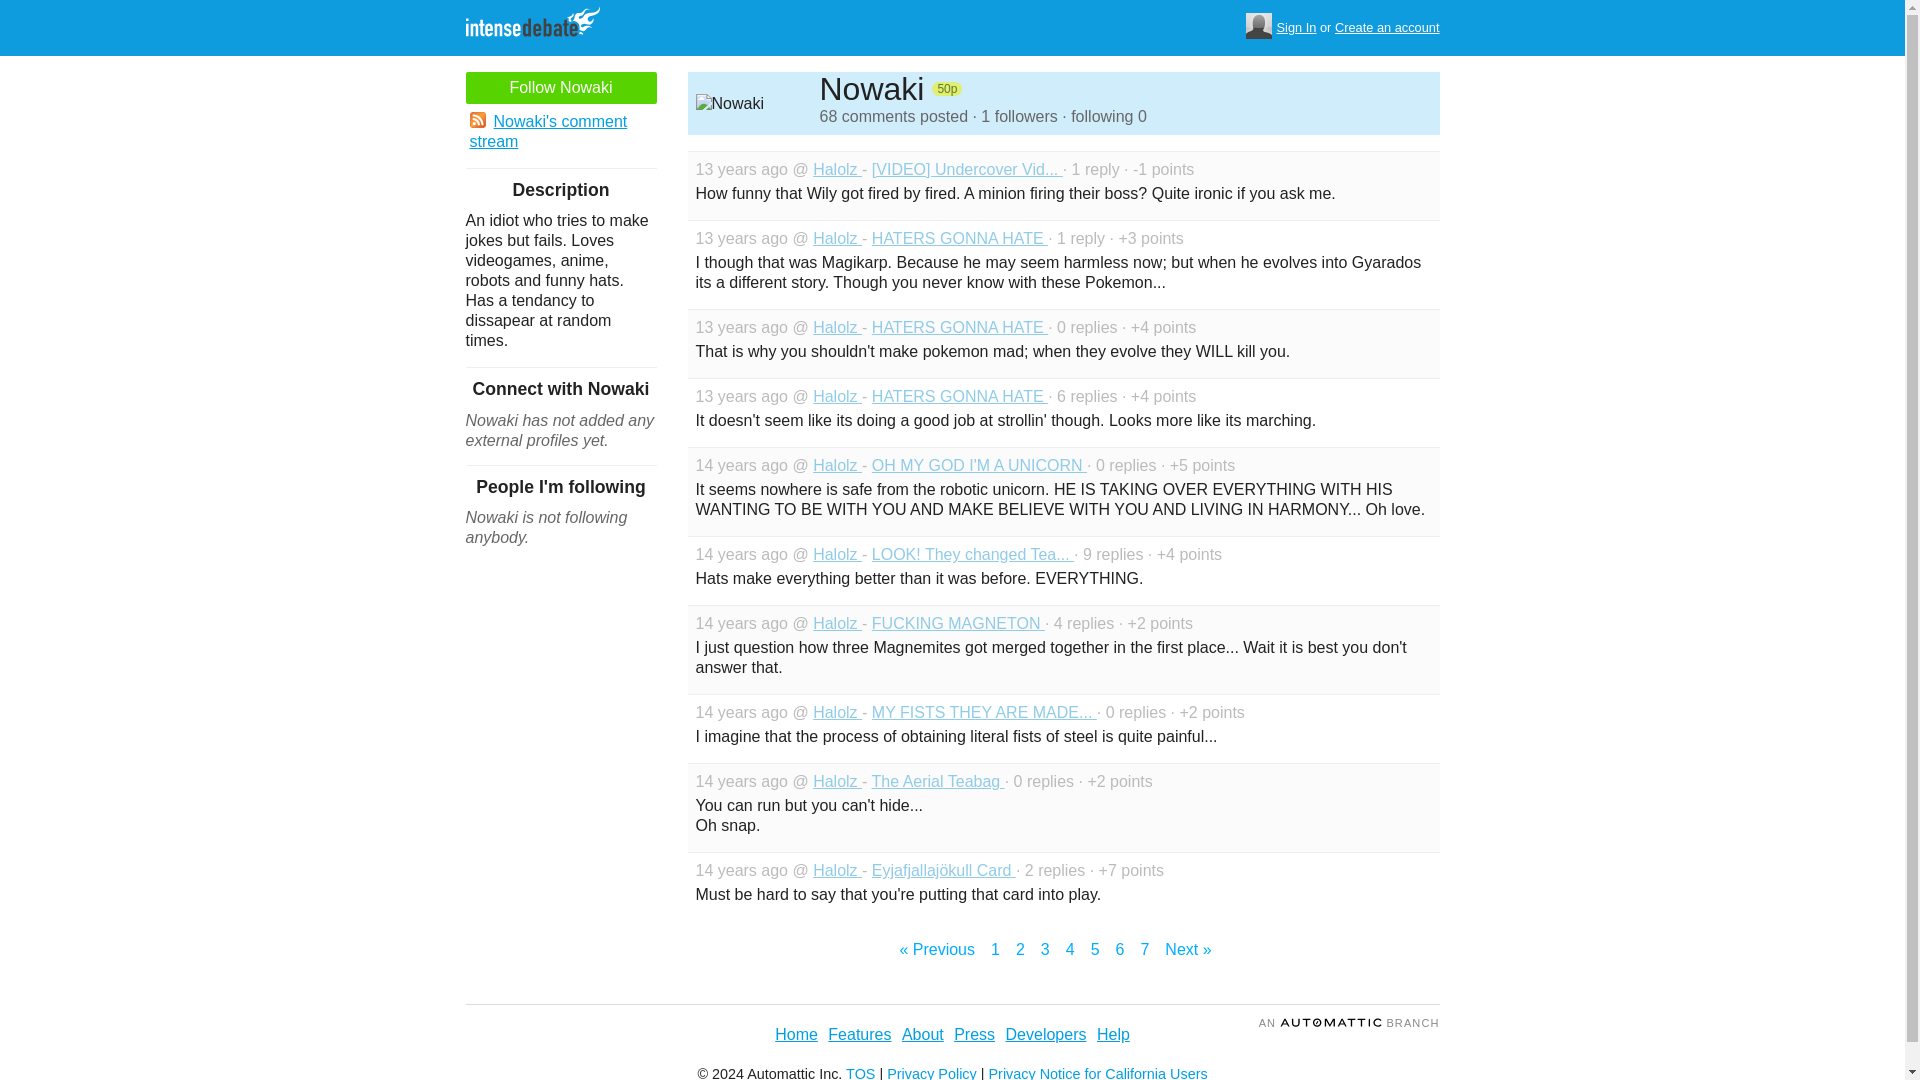  What do you see at coordinates (978, 465) in the screenshot?
I see `OH MY GOD I'M A UNICORN` at bounding box center [978, 465].